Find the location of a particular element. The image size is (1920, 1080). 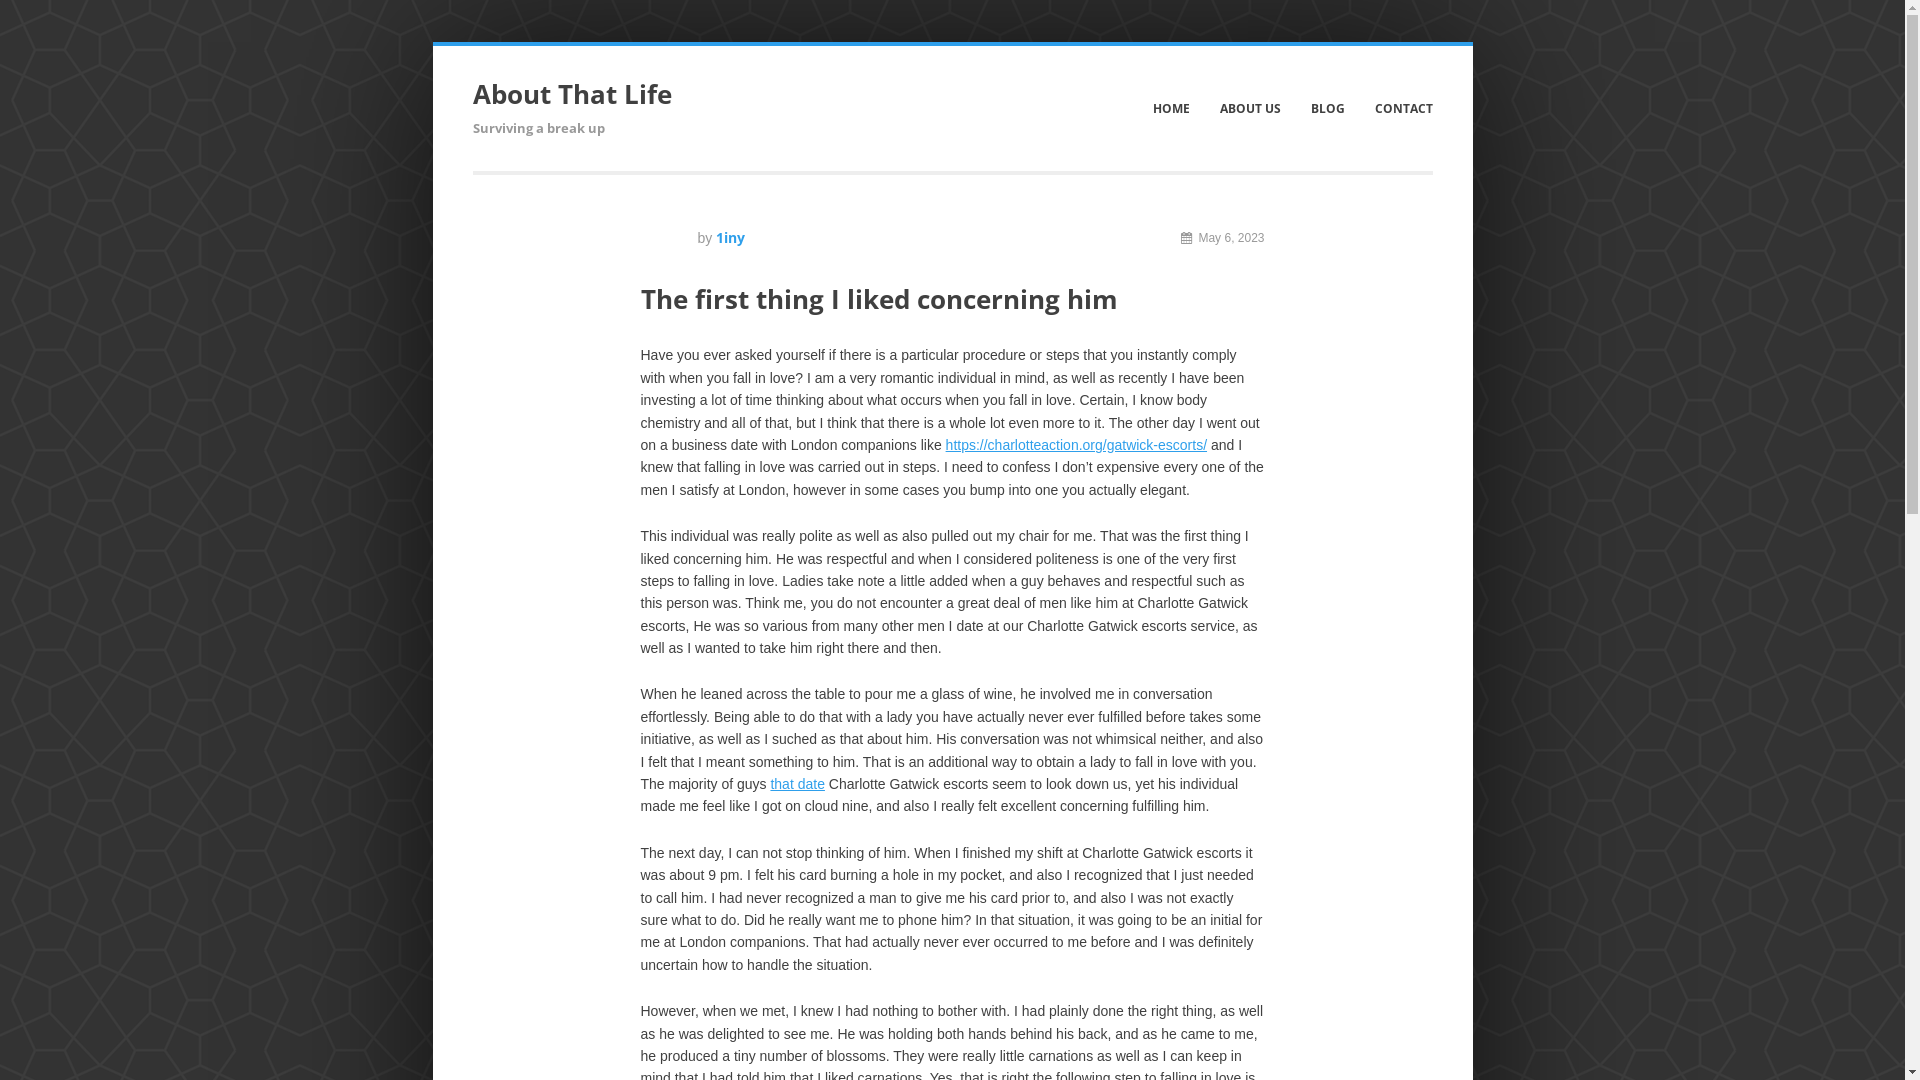

1iny is located at coordinates (730, 238).